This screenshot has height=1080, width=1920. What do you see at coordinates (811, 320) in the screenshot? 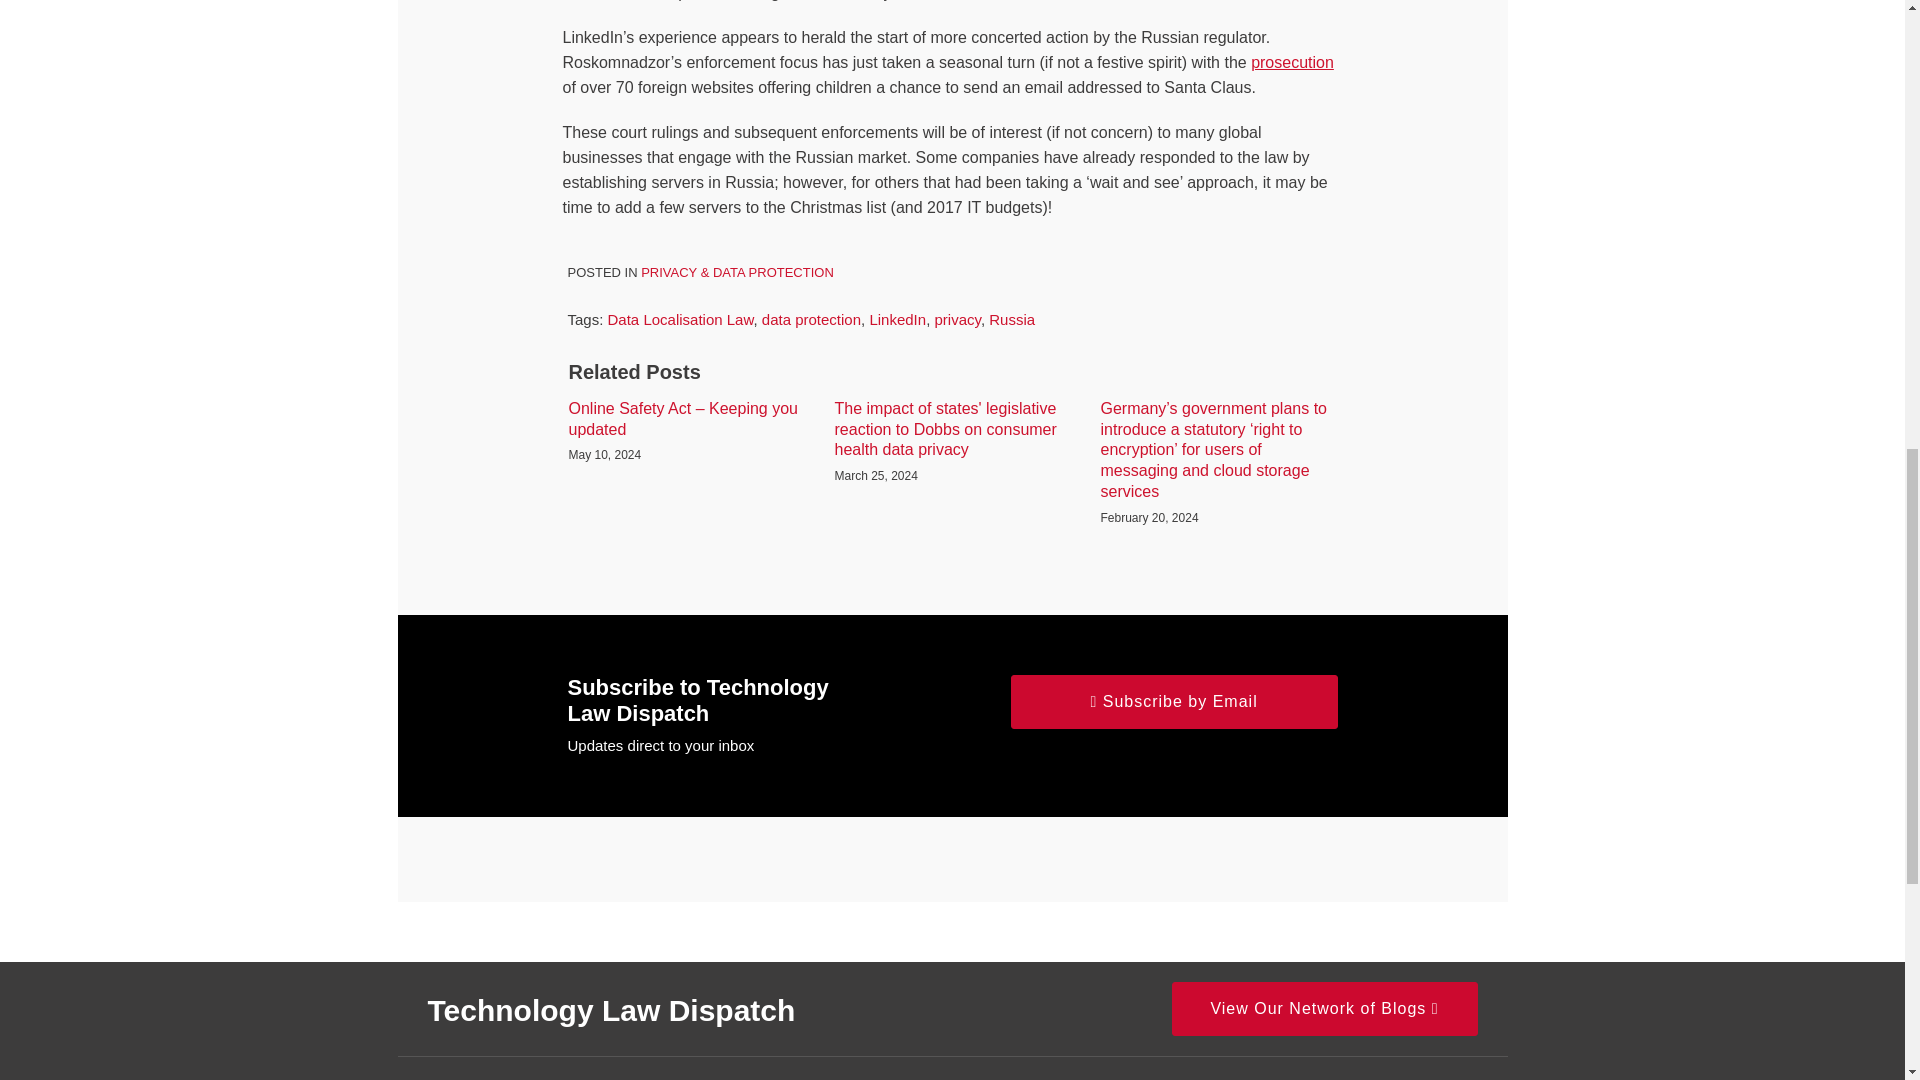
I see `data protection` at bounding box center [811, 320].